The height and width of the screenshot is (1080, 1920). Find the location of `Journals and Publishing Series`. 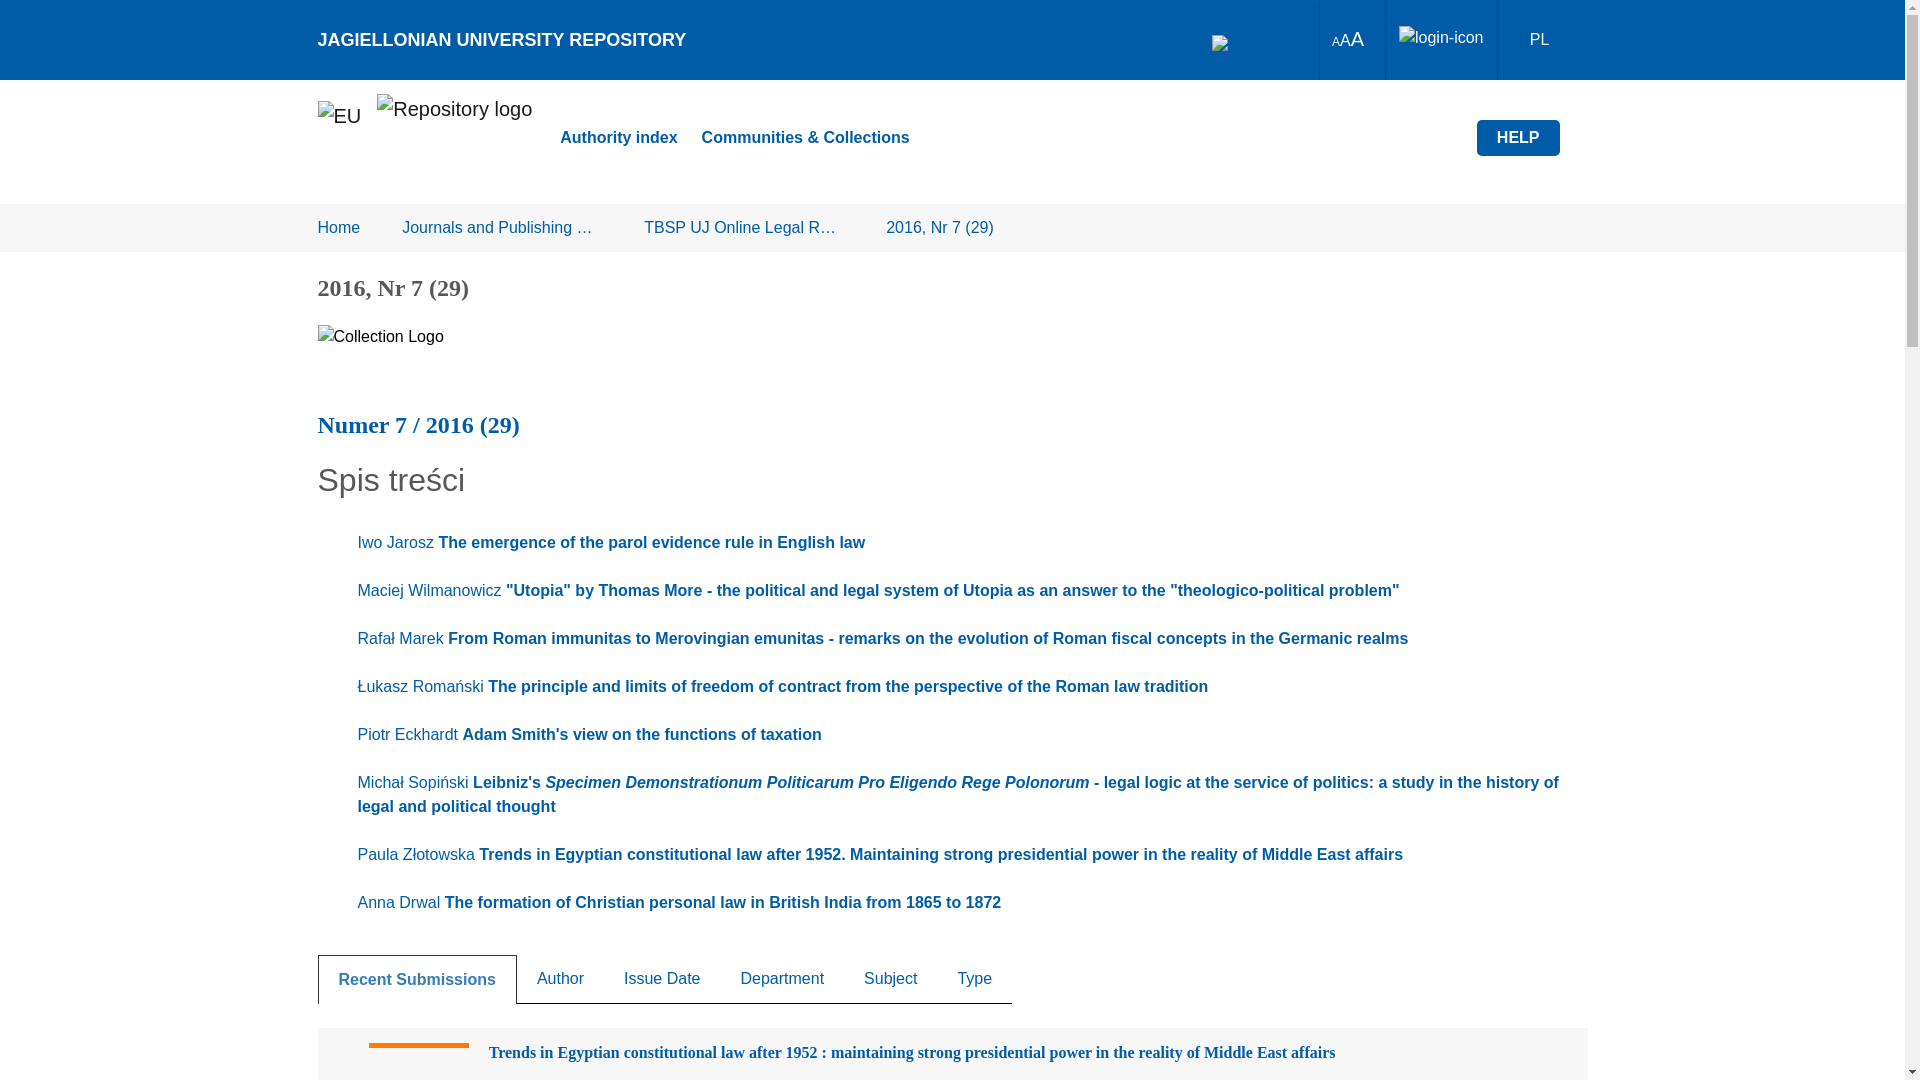

Journals and Publishing Series is located at coordinates (502, 228).